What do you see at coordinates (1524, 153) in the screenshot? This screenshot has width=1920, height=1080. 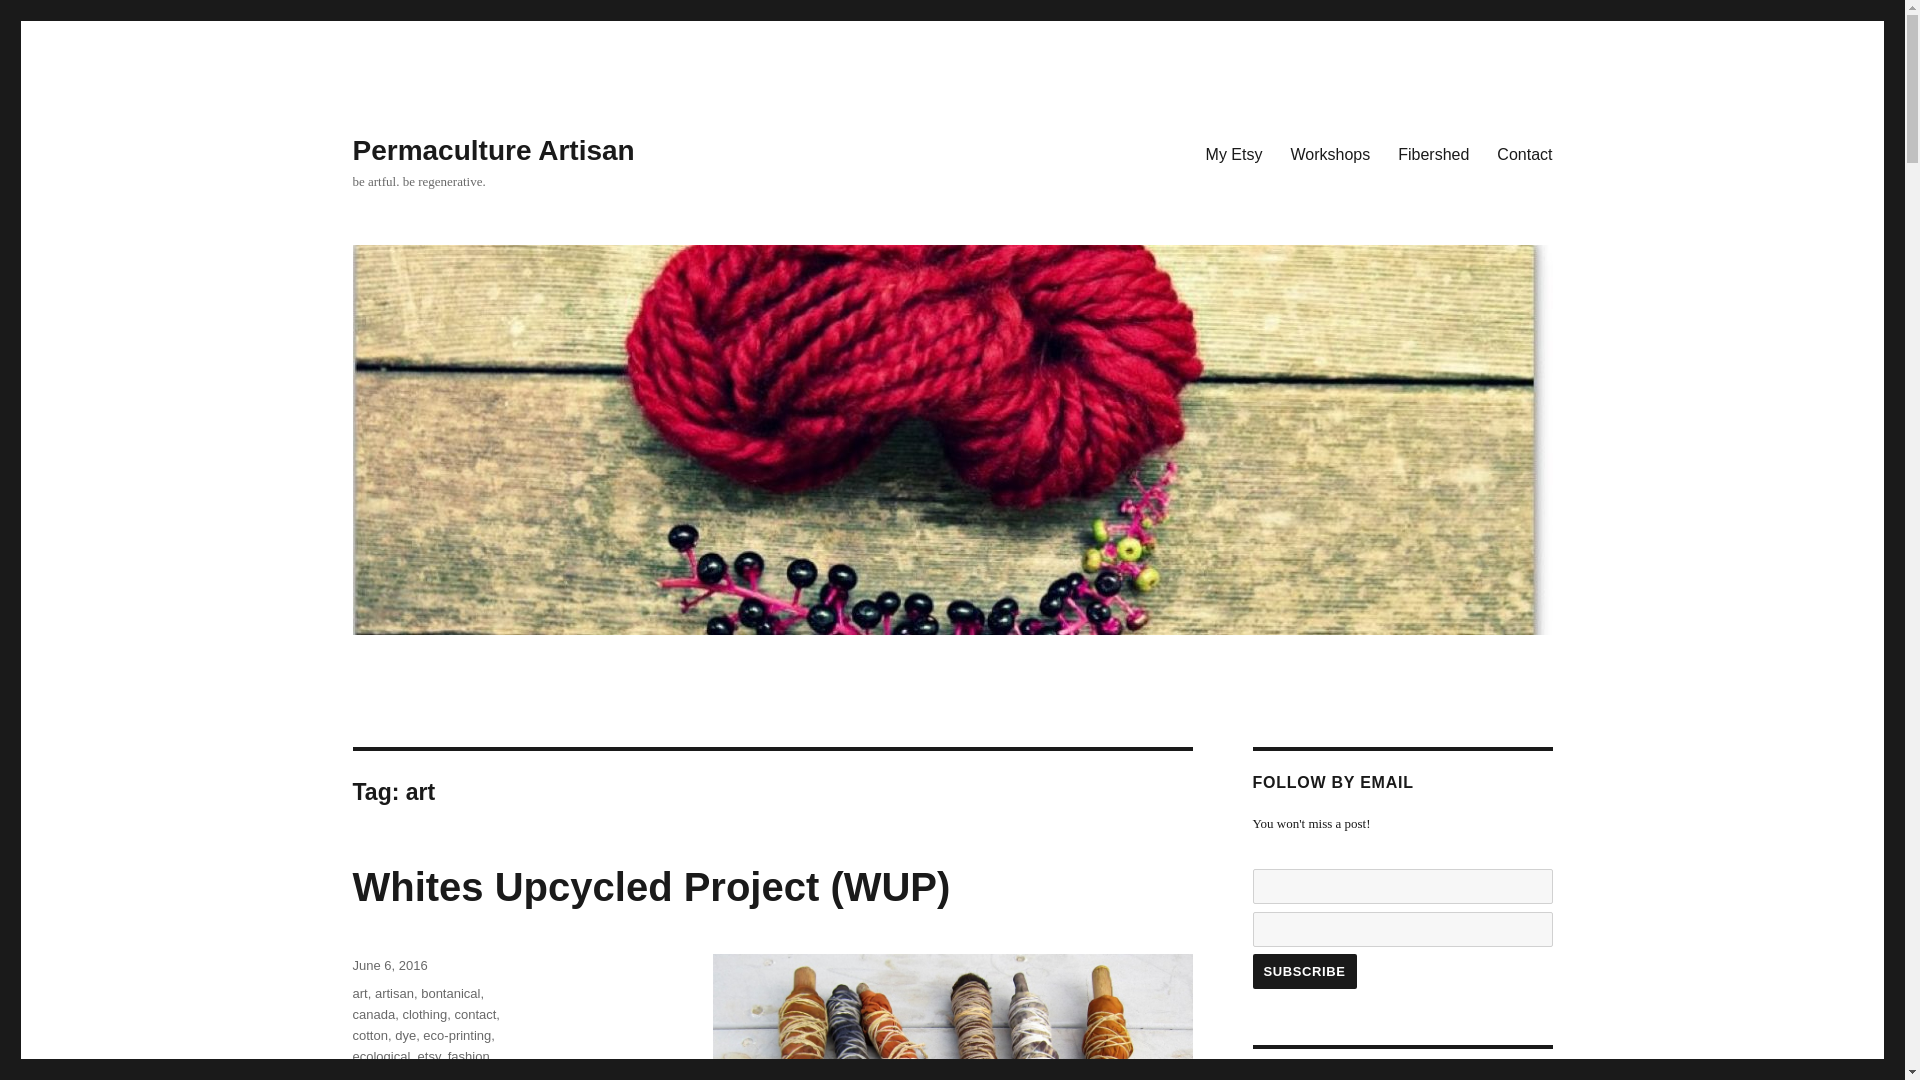 I see `Contact` at bounding box center [1524, 153].